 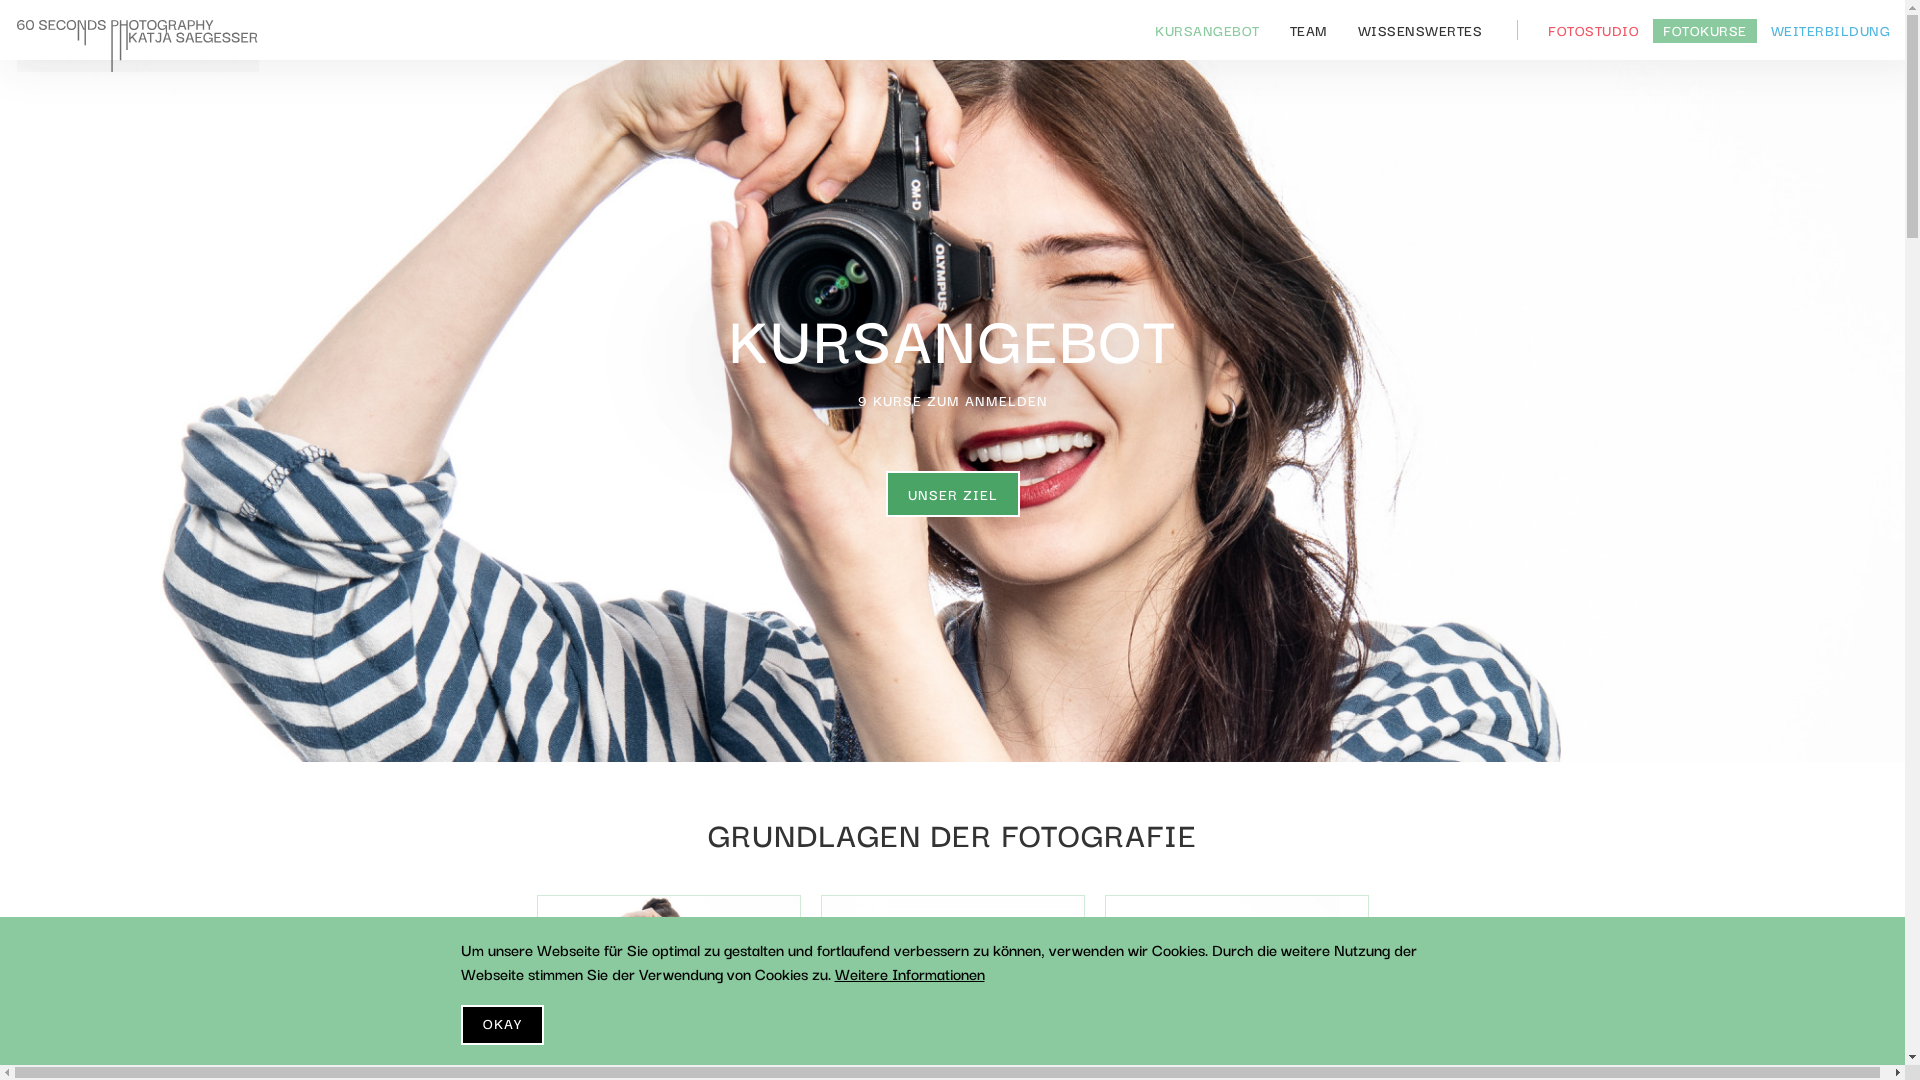 I want to click on FOTOKURSE, so click(x=1705, y=31).